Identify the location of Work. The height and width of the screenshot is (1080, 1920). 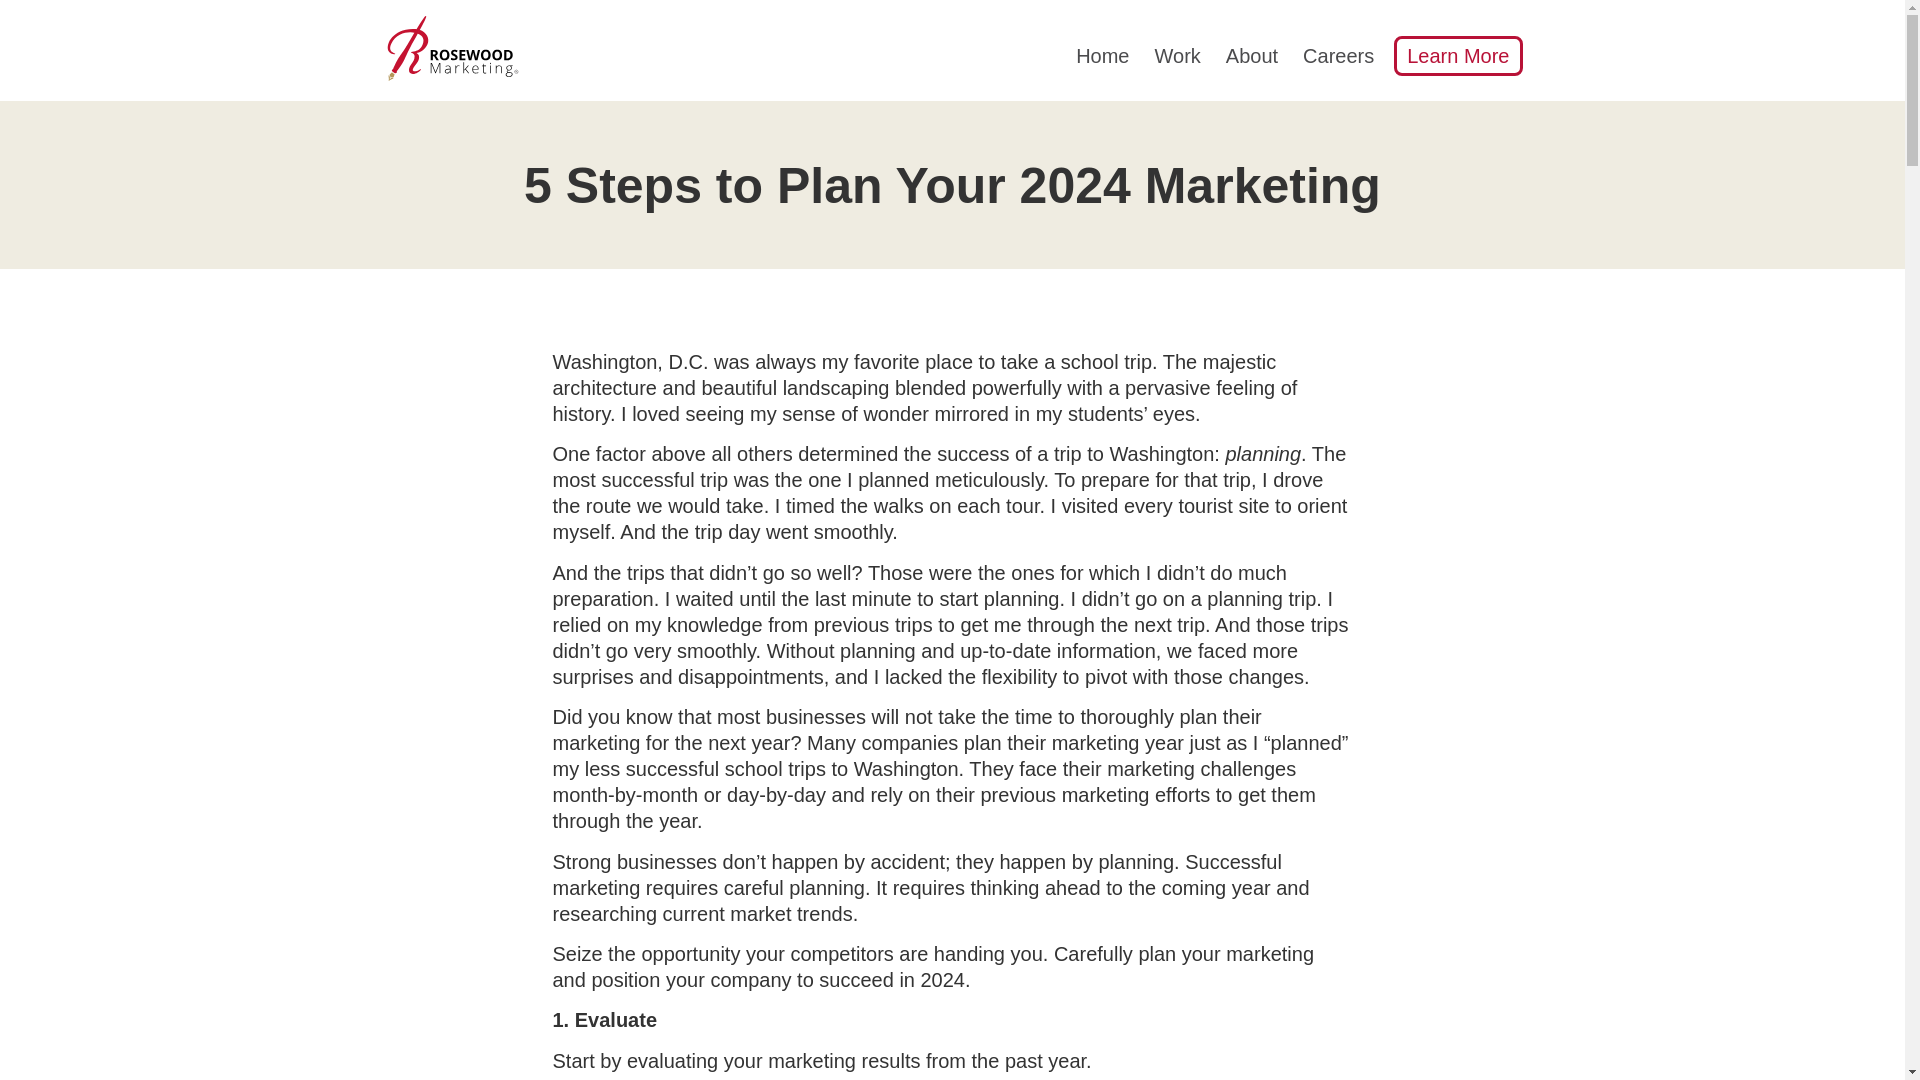
(1176, 56).